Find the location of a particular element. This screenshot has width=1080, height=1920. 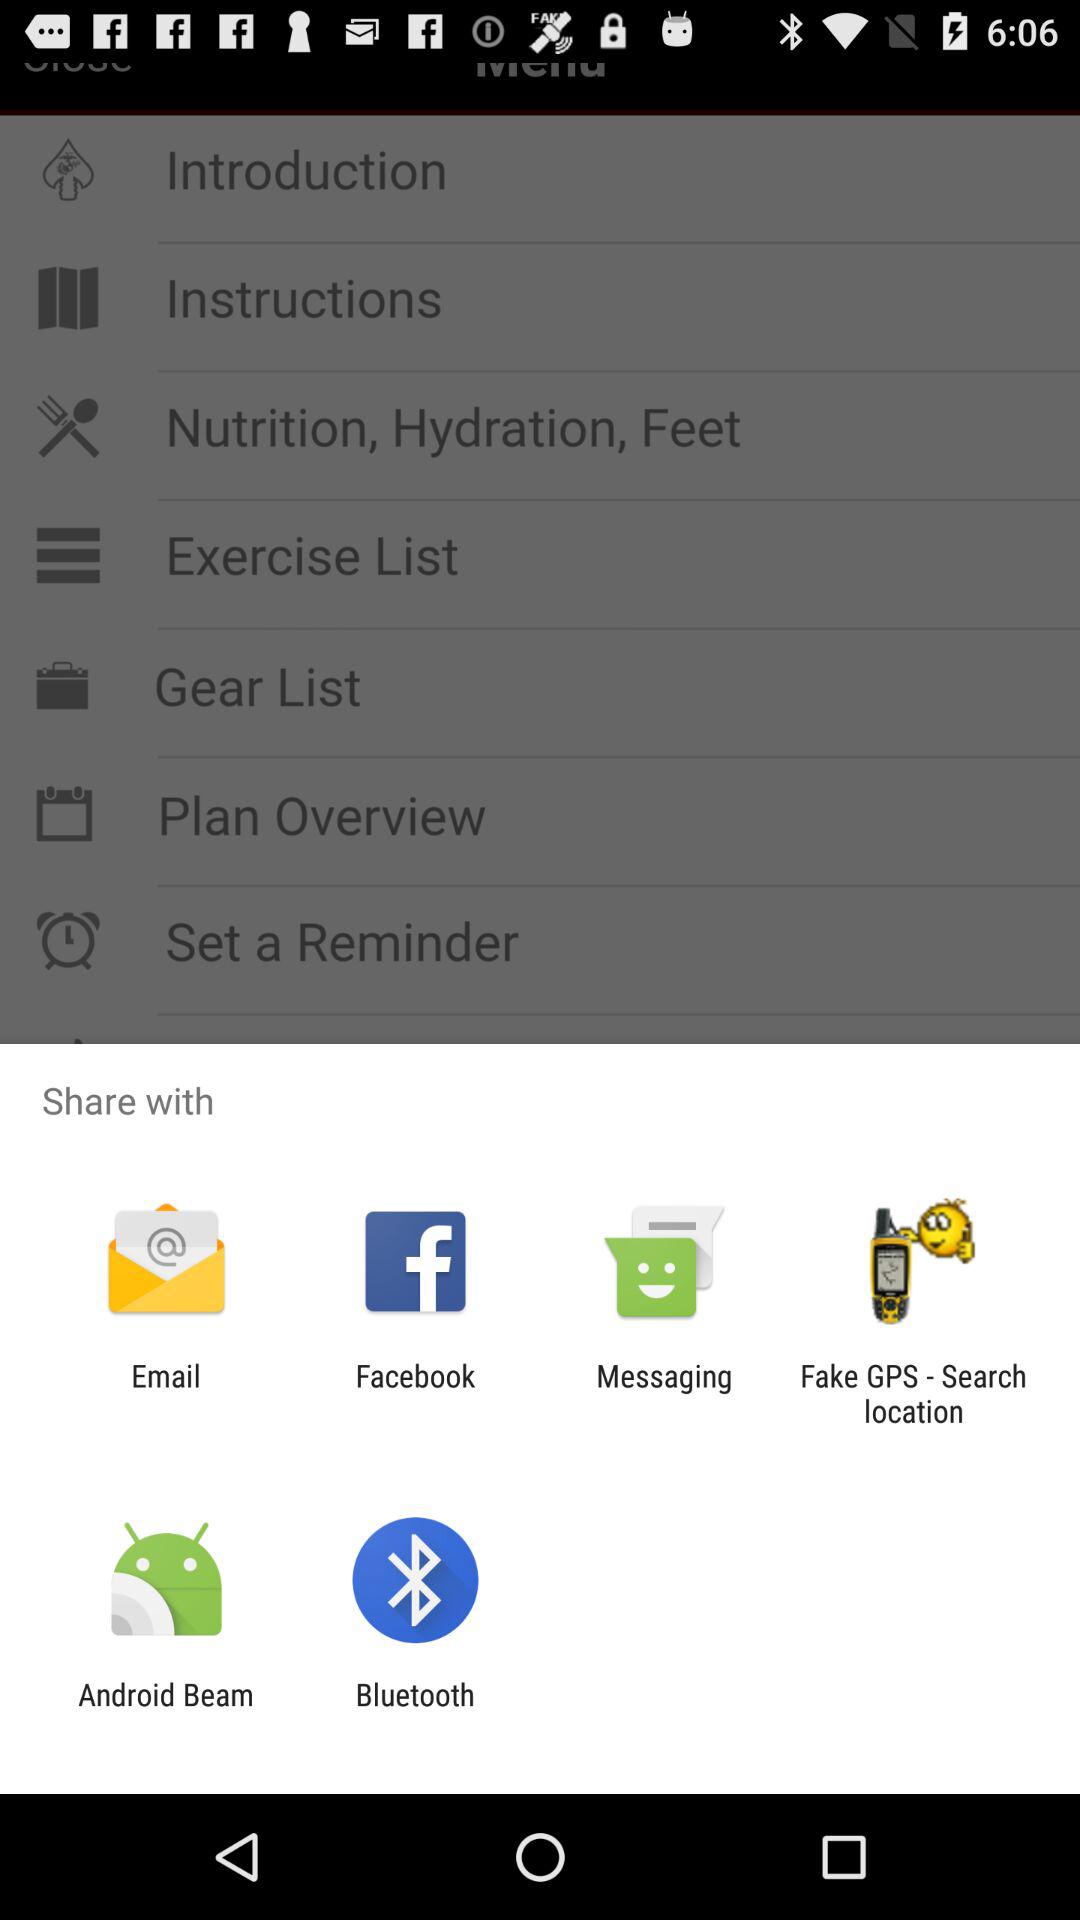

choose the android beam app is located at coordinates (166, 1712).